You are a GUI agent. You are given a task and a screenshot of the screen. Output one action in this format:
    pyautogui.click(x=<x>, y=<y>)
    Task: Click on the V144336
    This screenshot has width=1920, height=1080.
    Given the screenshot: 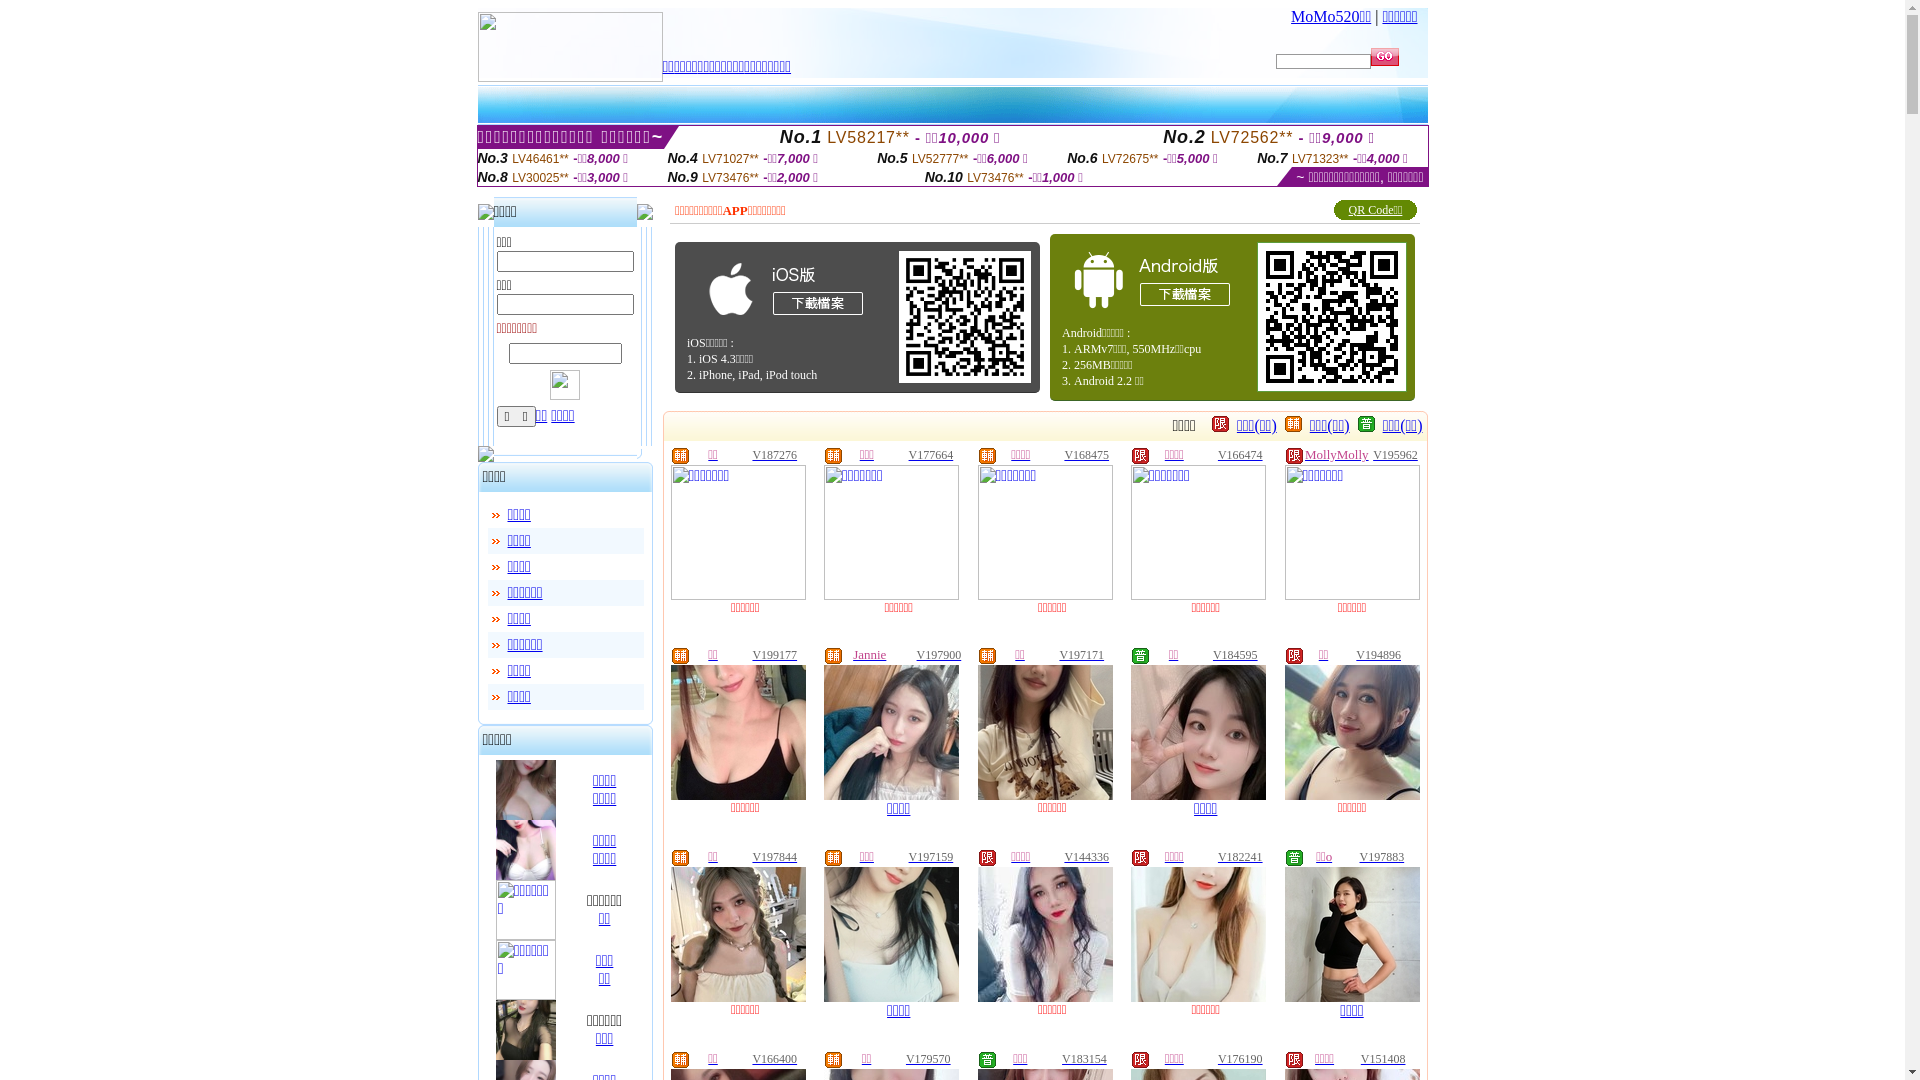 What is the action you would take?
    pyautogui.click(x=1086, y=857)
    